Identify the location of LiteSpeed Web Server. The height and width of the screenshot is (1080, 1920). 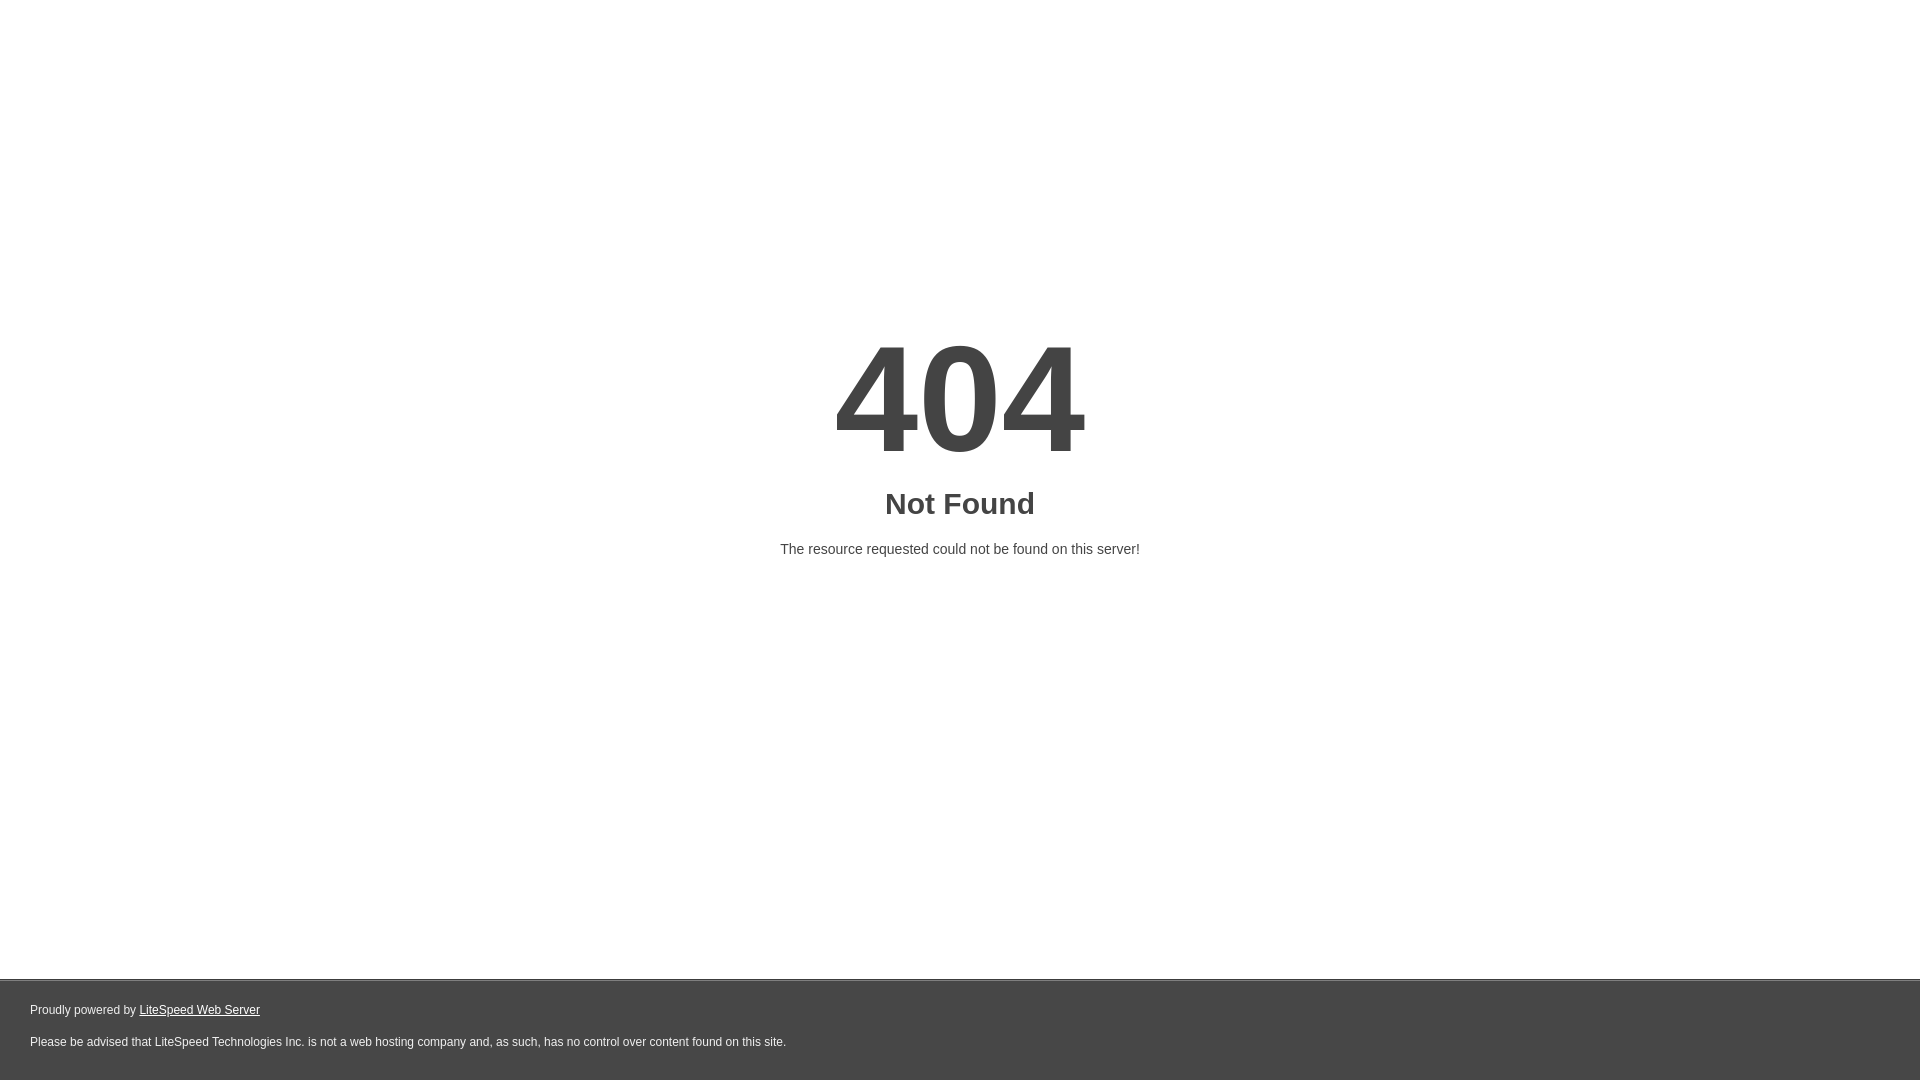
(200, 1010).